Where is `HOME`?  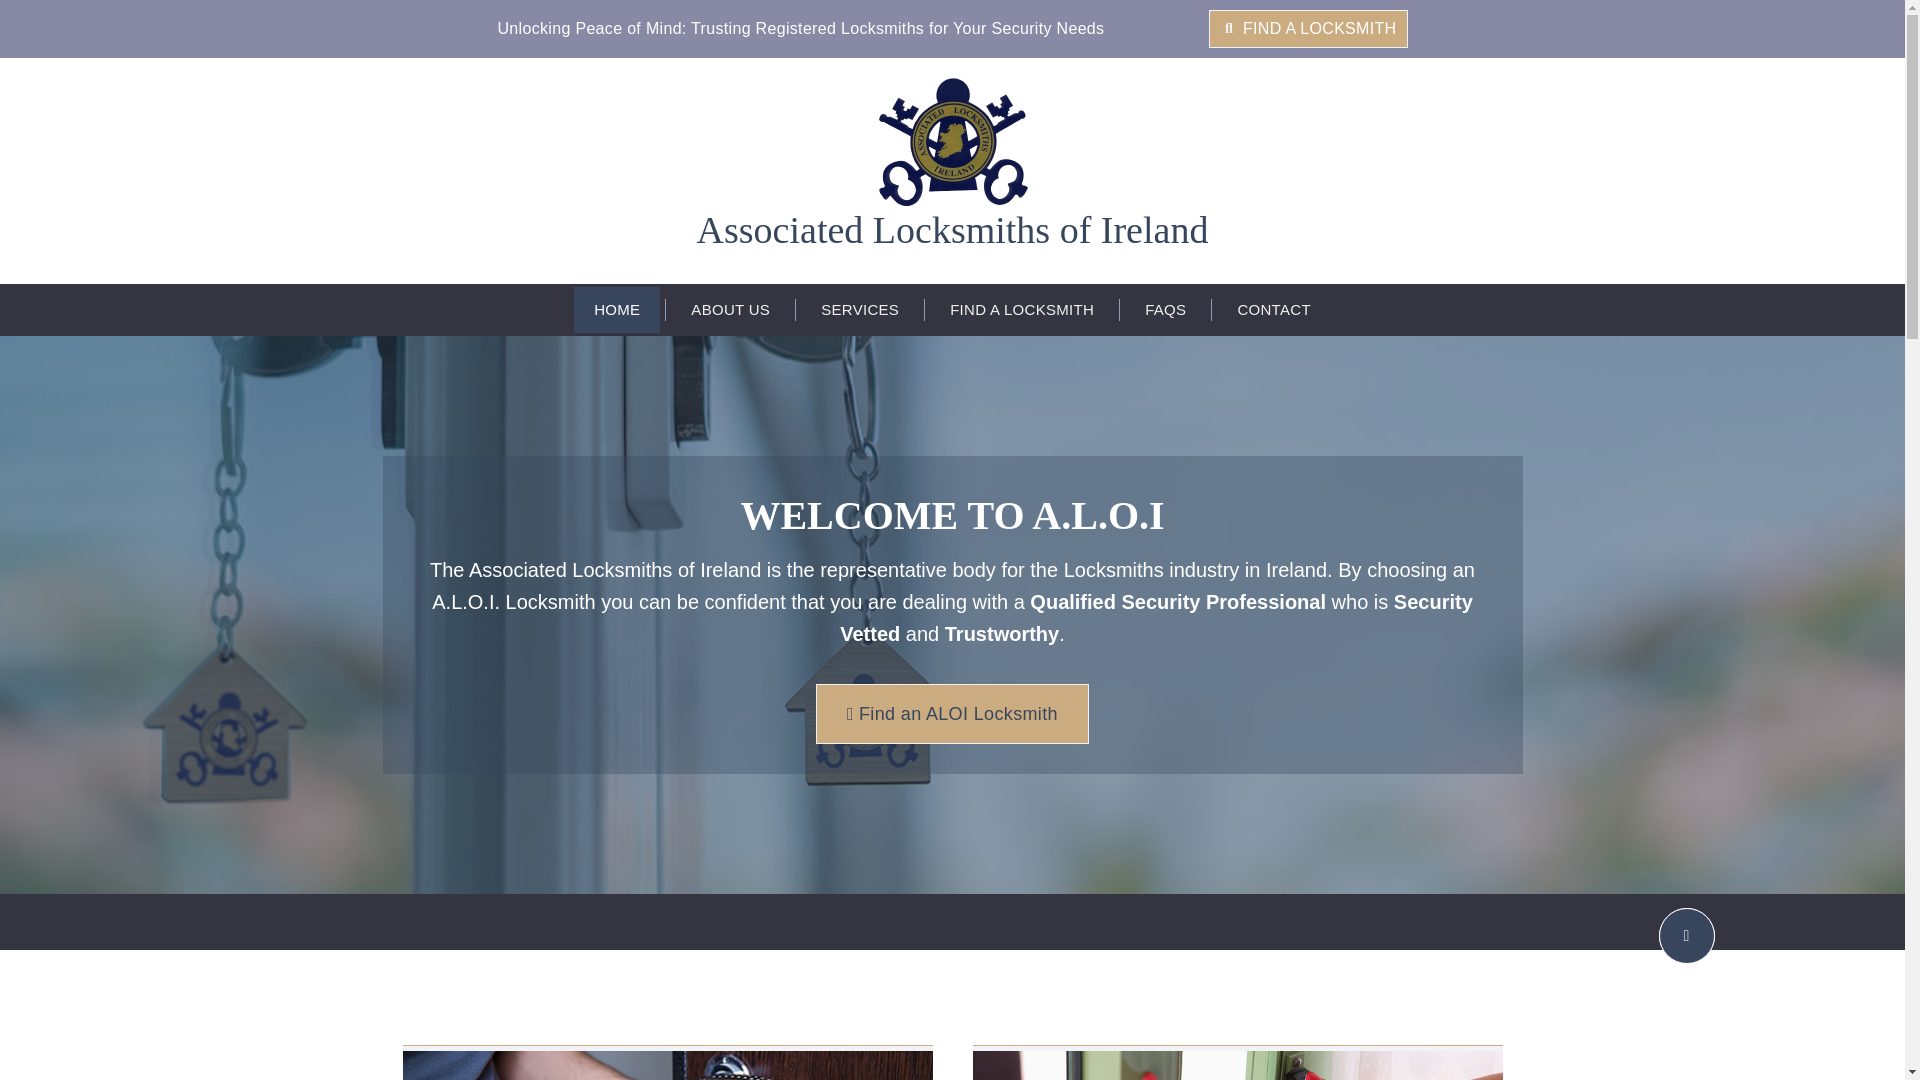 HOME is located at coordinates (617, 310).